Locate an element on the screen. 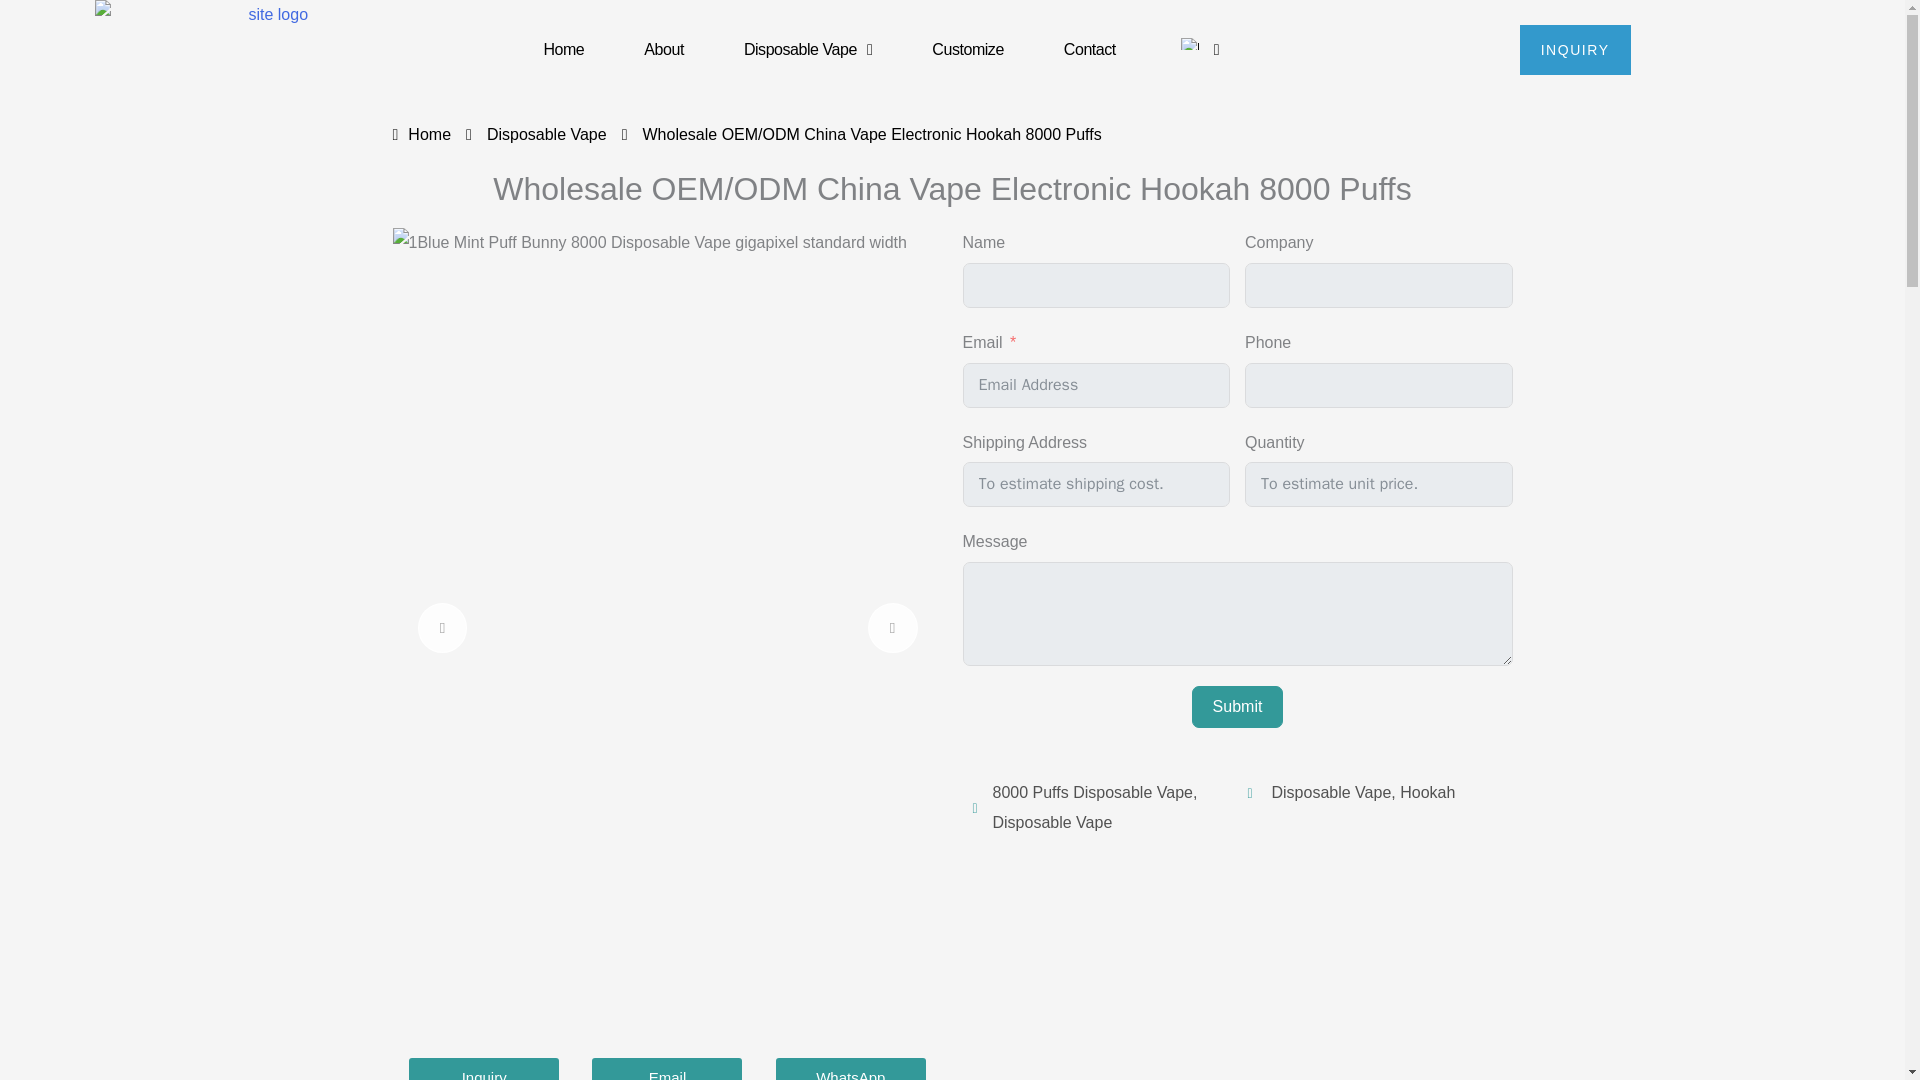 This screenshot has width=1920, height=1080. About is located at coordinates (663, 49).